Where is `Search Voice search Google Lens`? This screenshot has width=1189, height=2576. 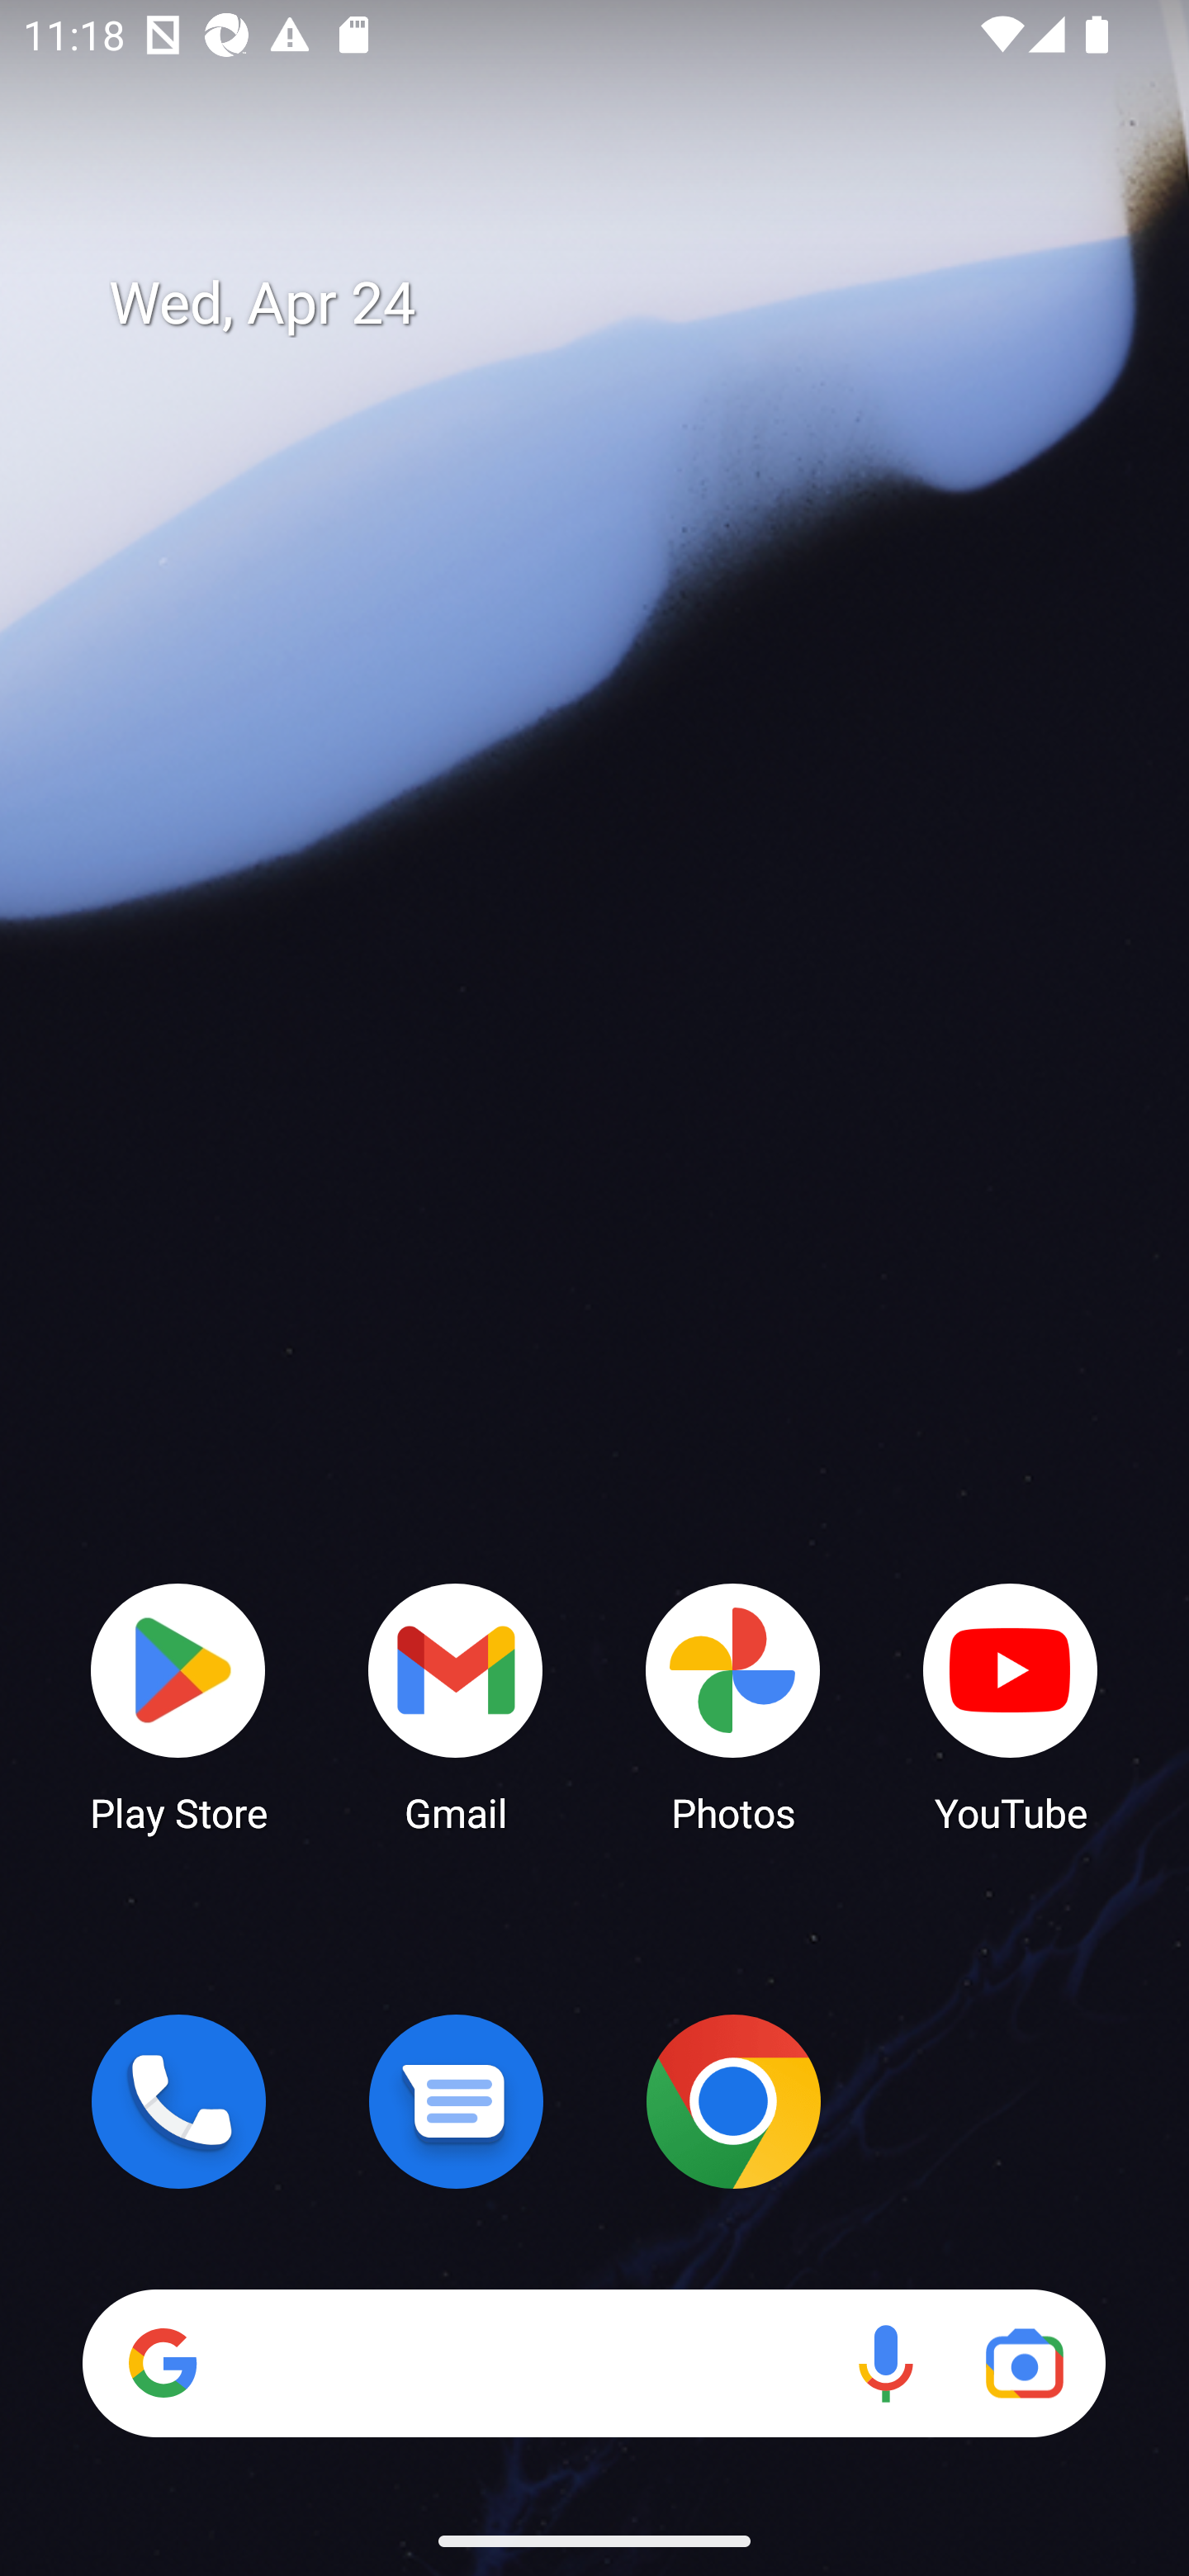 Search Voice search Google Lens is located at coordinates (594, 2363).